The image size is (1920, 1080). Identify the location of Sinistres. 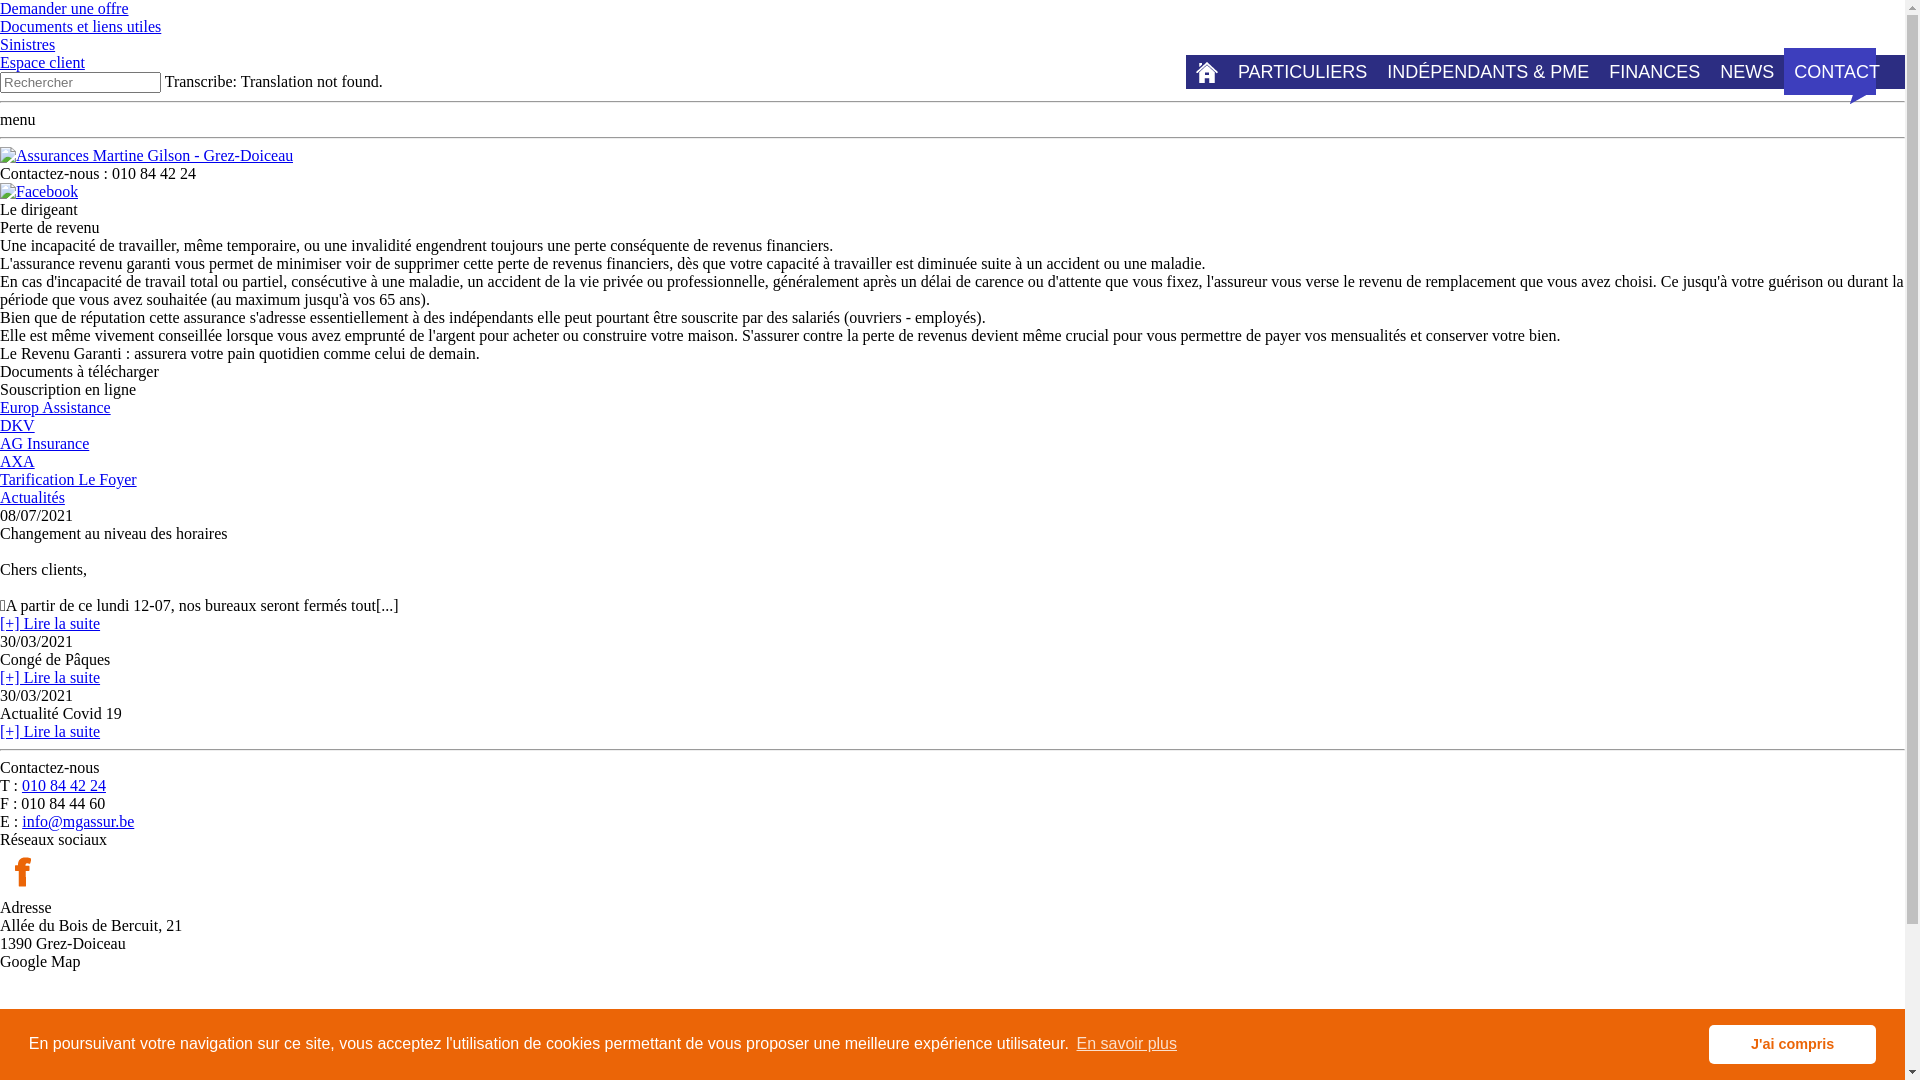
(28, 44).